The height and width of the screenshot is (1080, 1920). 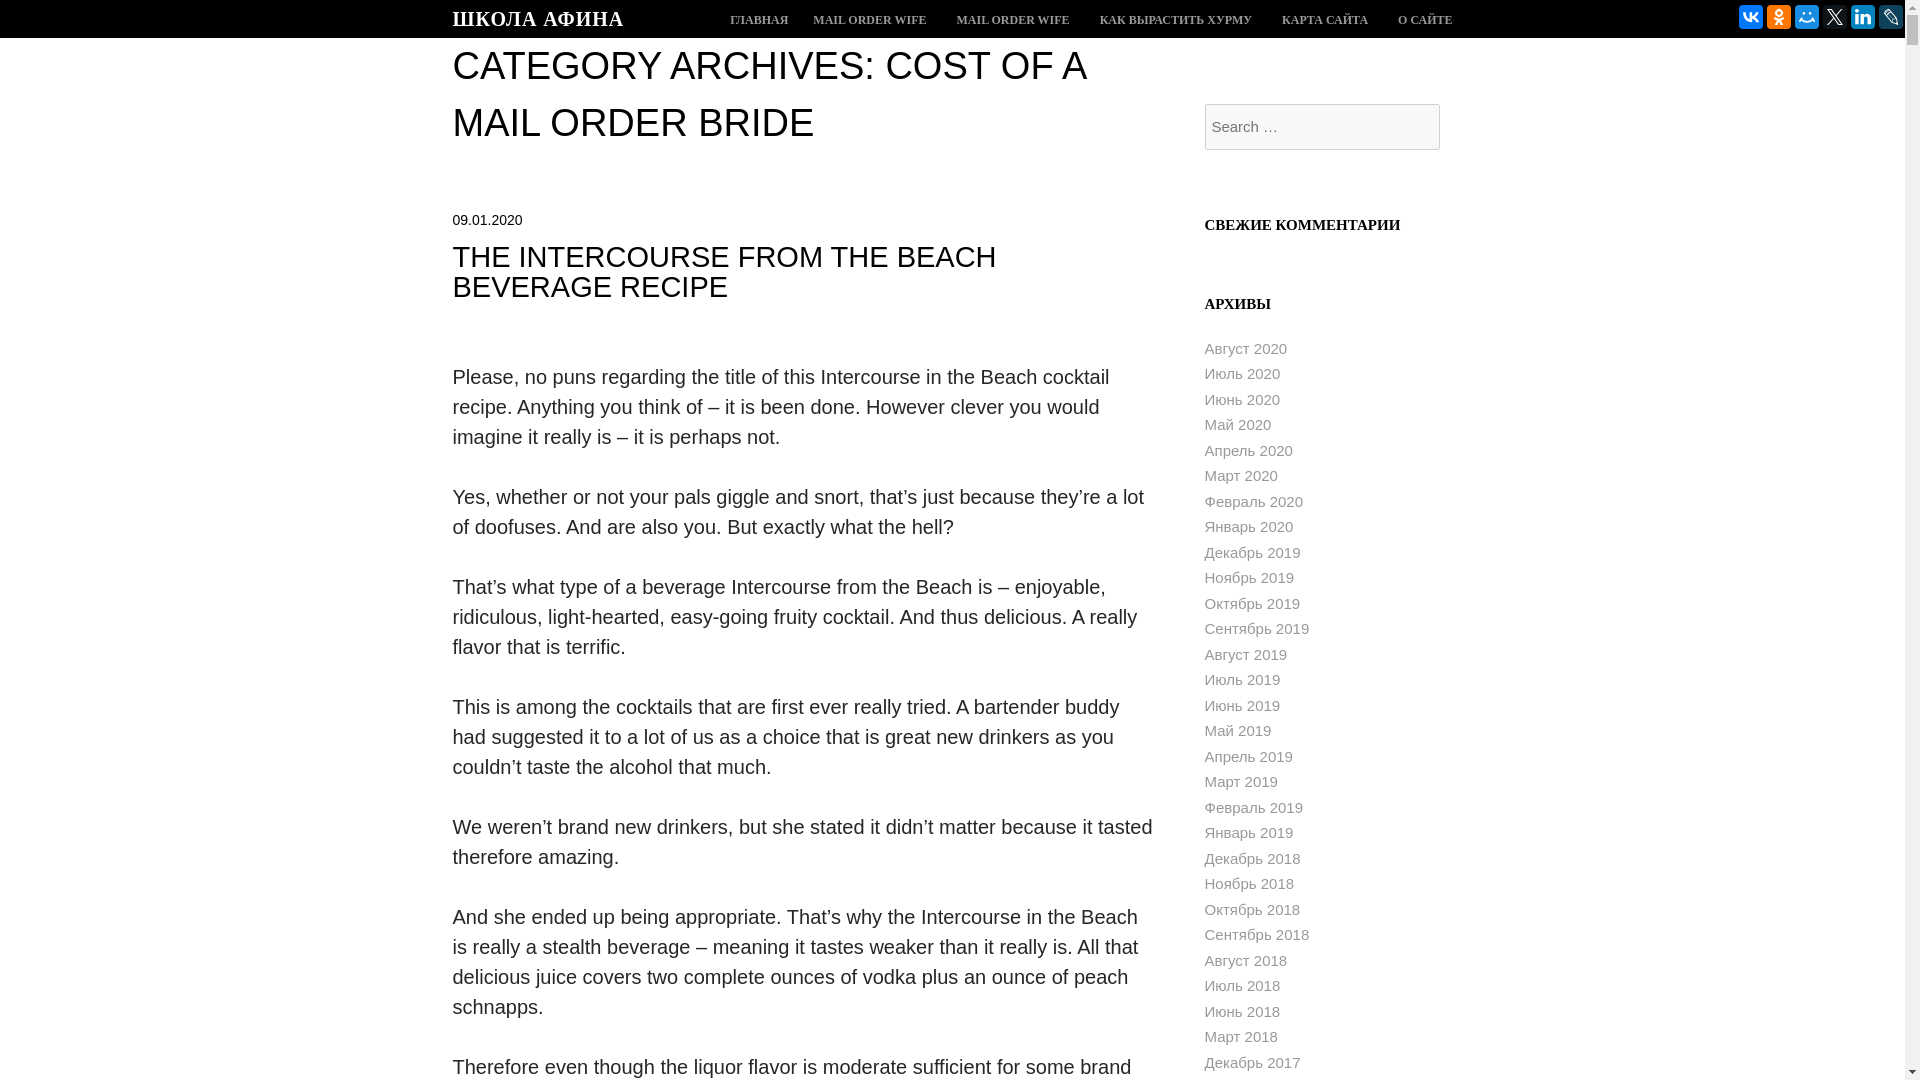 What do you see at coordinates (1862, 17) in the screenshot?
I see `LinkedIn` at bounding box center [1862, 17].